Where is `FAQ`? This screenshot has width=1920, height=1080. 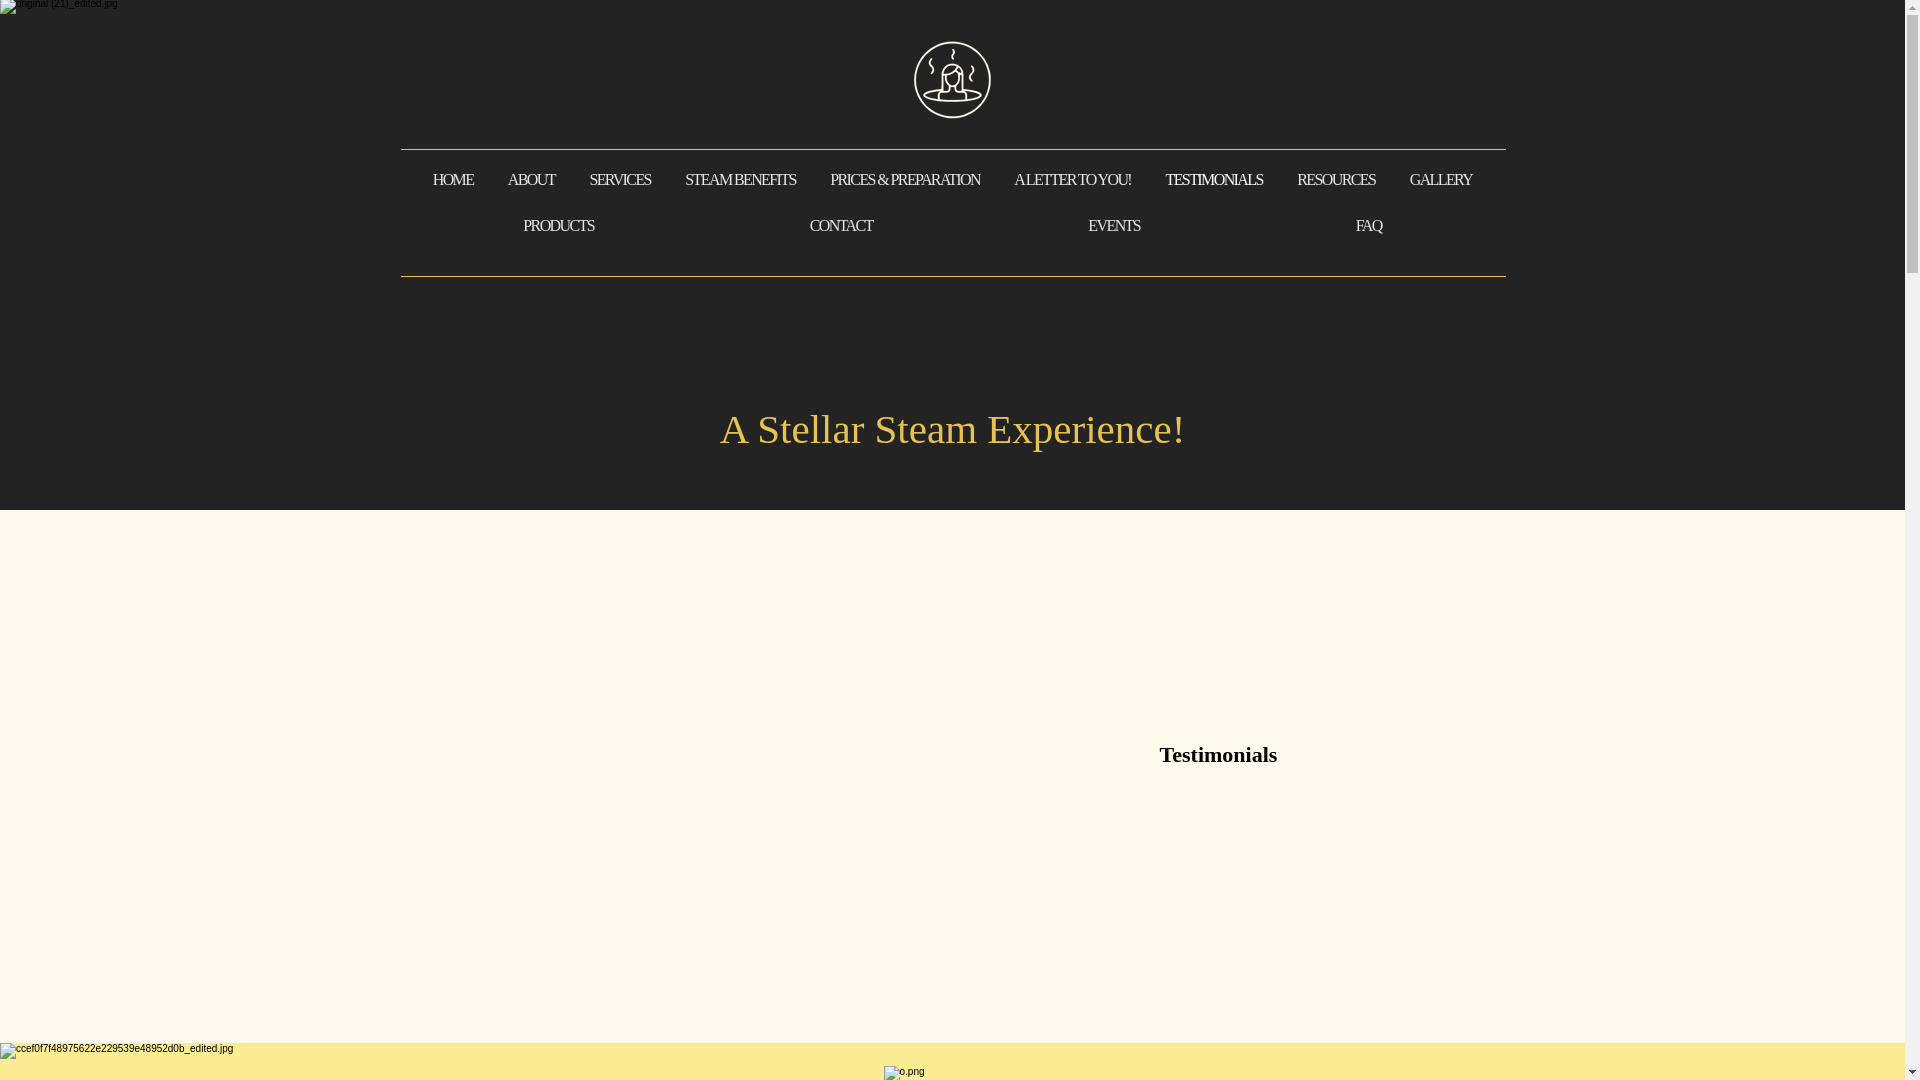 FAQ is located at coordinates (1368, 226).